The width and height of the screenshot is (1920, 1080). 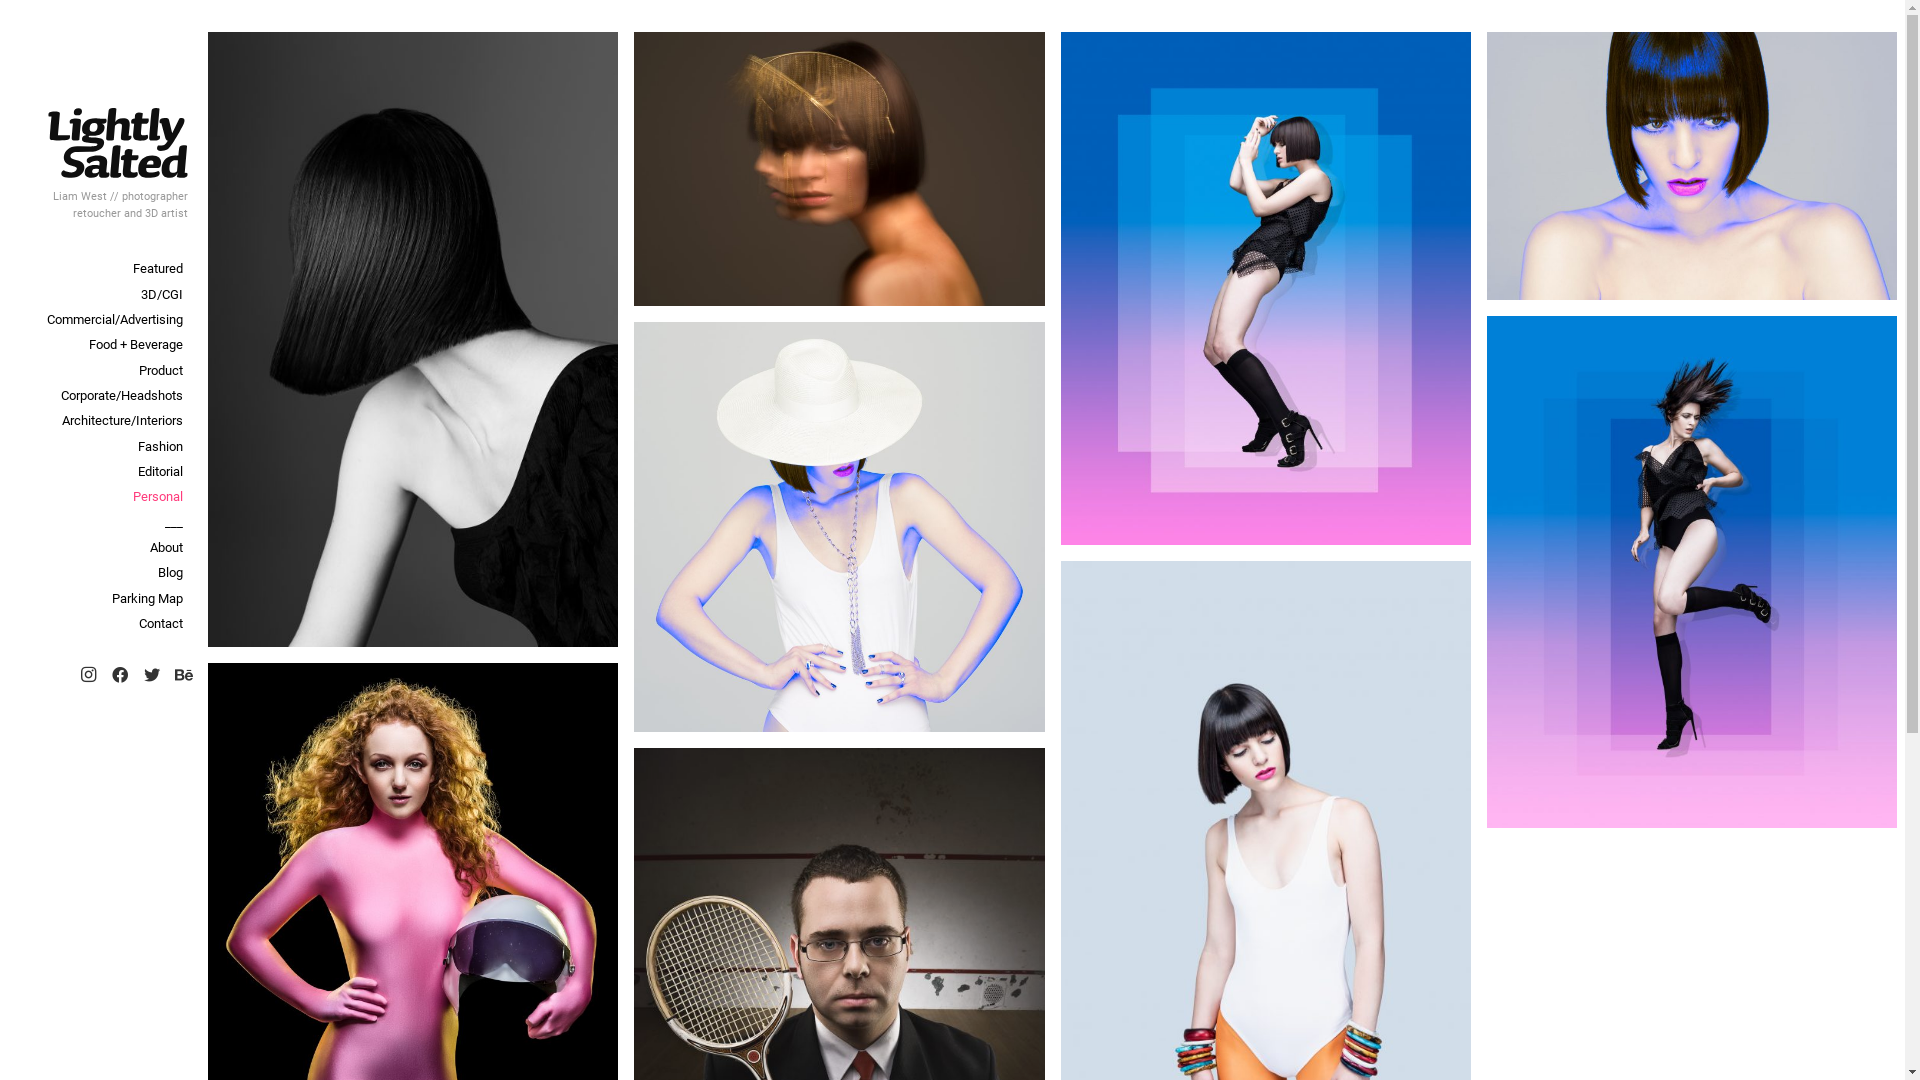 What do you see at coordinates (88, 675) in the screenshot?
I see `Instagram` at bounding box center [88, 675].